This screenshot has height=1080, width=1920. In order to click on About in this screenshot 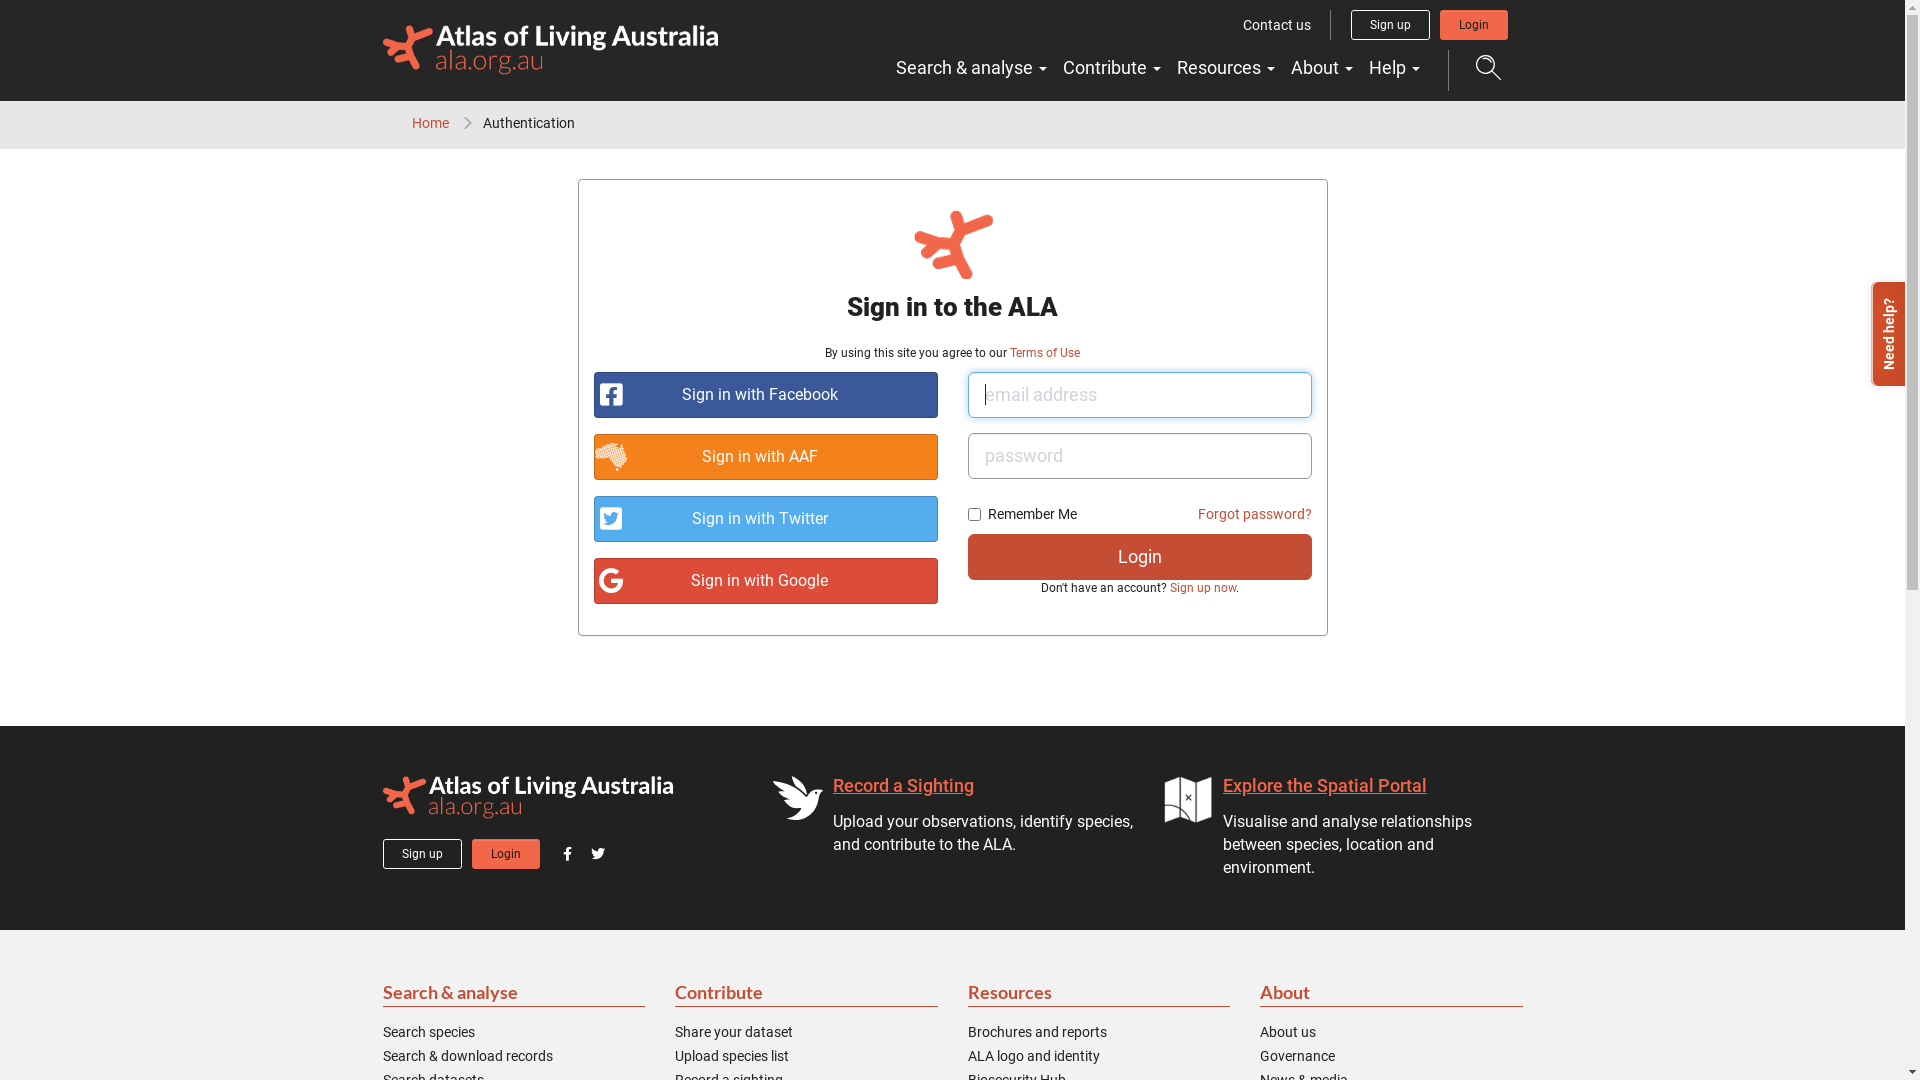, I will do `click(1321, 68)`.